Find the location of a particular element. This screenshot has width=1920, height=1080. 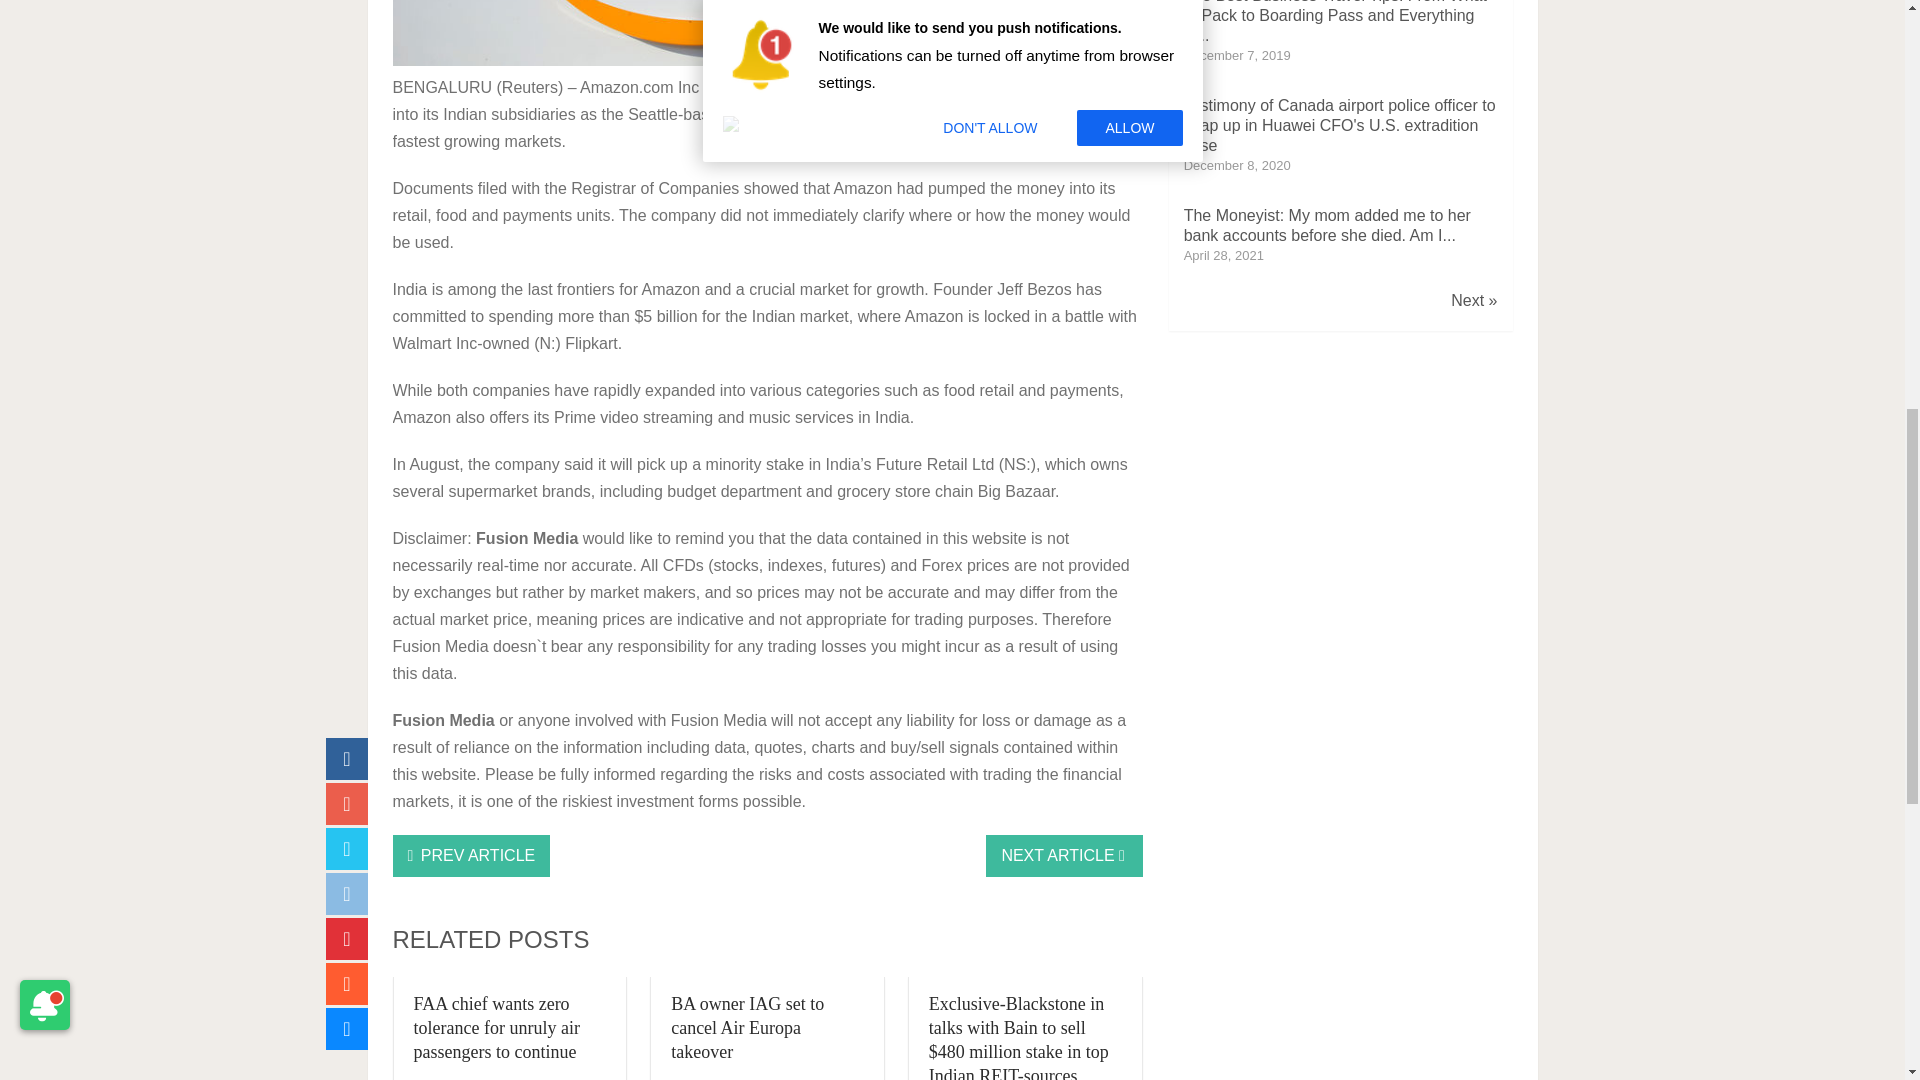

PREV ARTICLE is located at coordinates (470, 855).